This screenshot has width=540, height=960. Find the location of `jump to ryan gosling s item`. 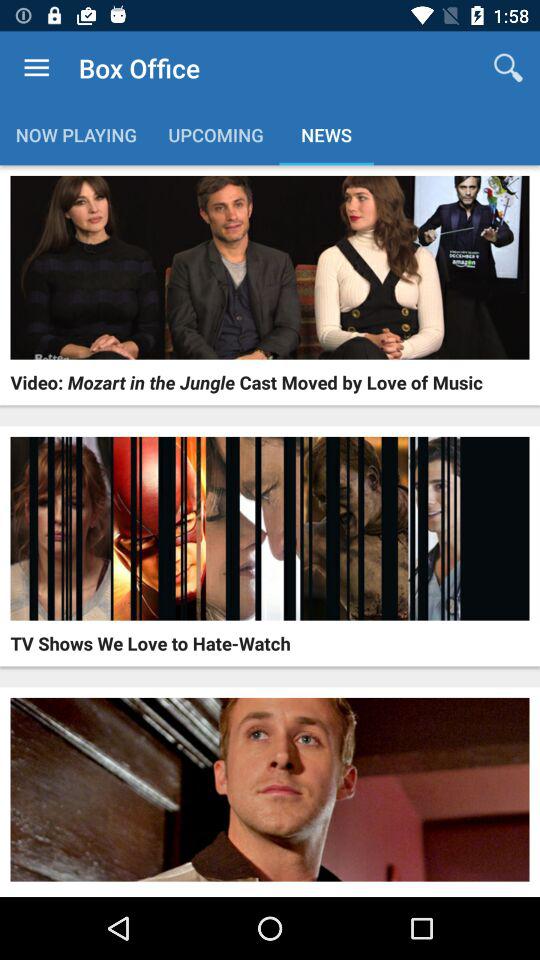

jump to ryan gosling s item is located at coordinates (136, 894).